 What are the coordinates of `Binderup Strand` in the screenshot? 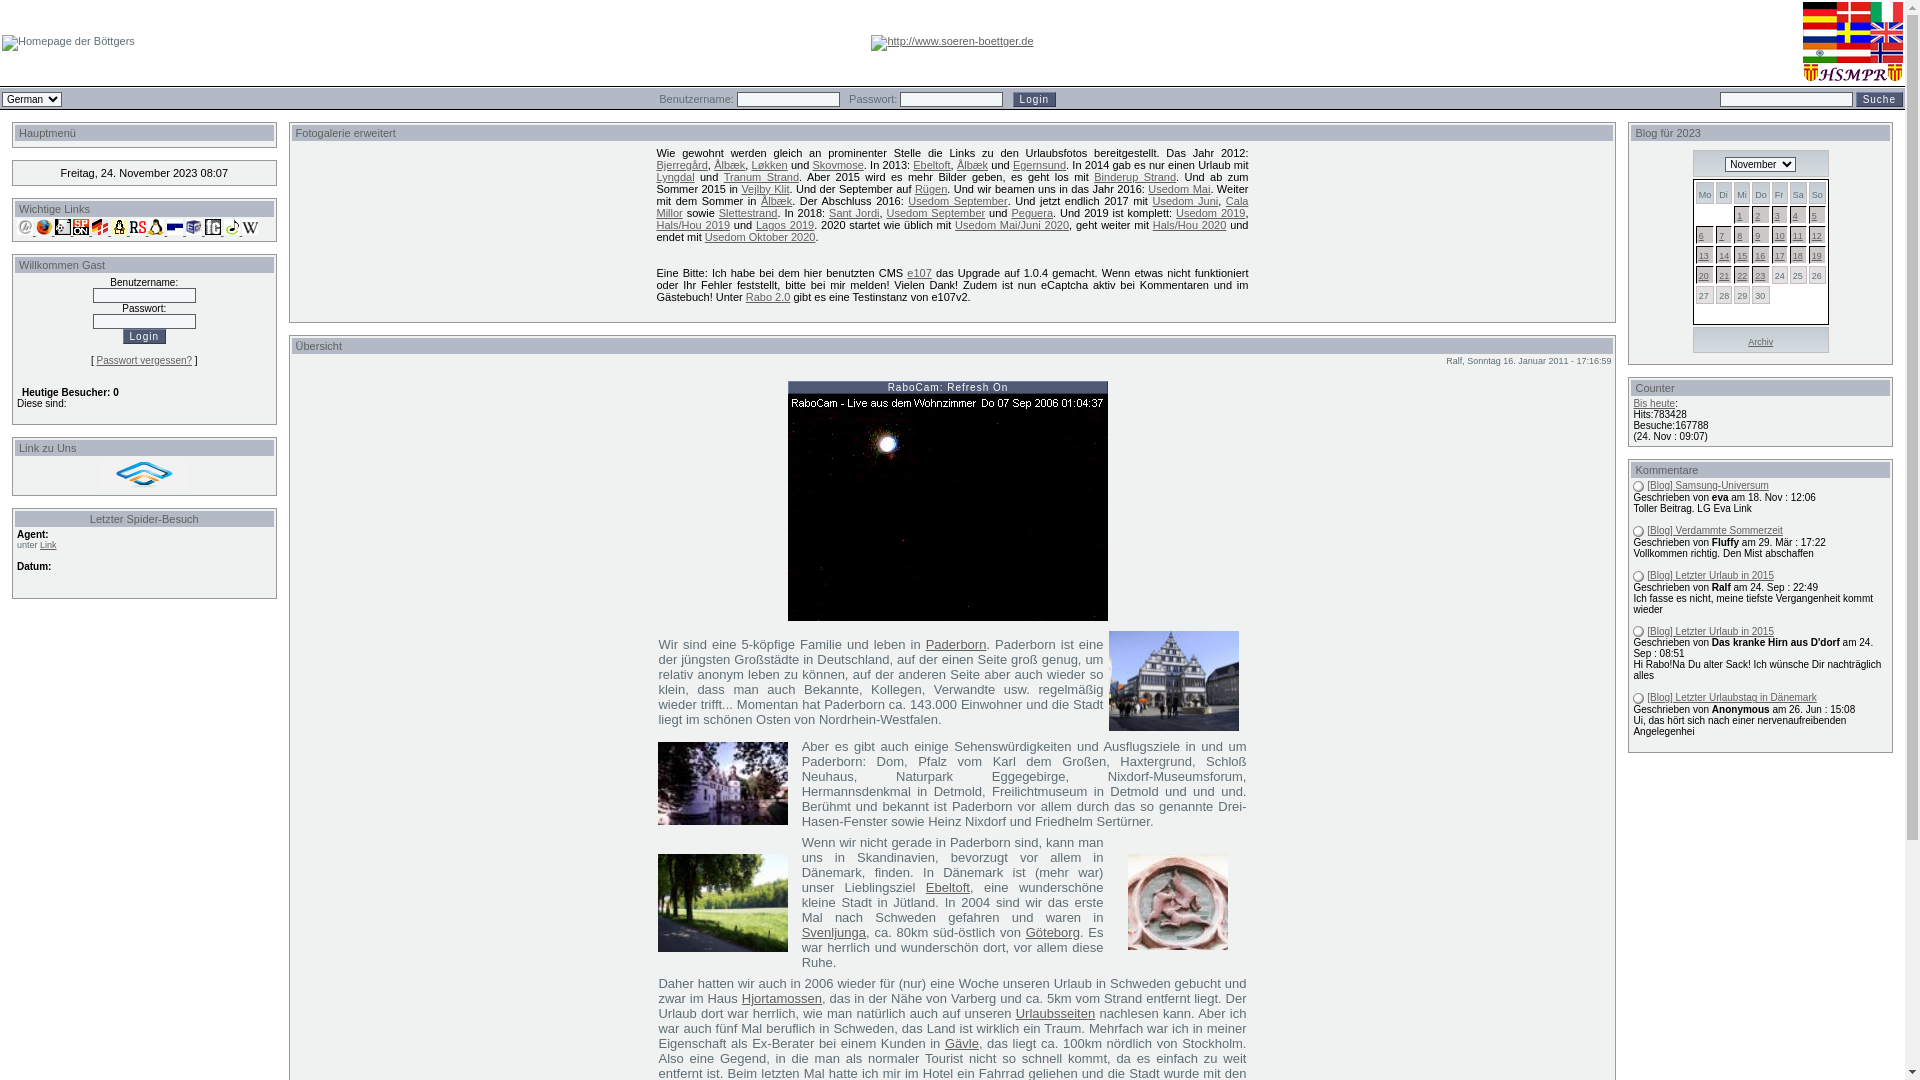 It's located at (1135, 177).